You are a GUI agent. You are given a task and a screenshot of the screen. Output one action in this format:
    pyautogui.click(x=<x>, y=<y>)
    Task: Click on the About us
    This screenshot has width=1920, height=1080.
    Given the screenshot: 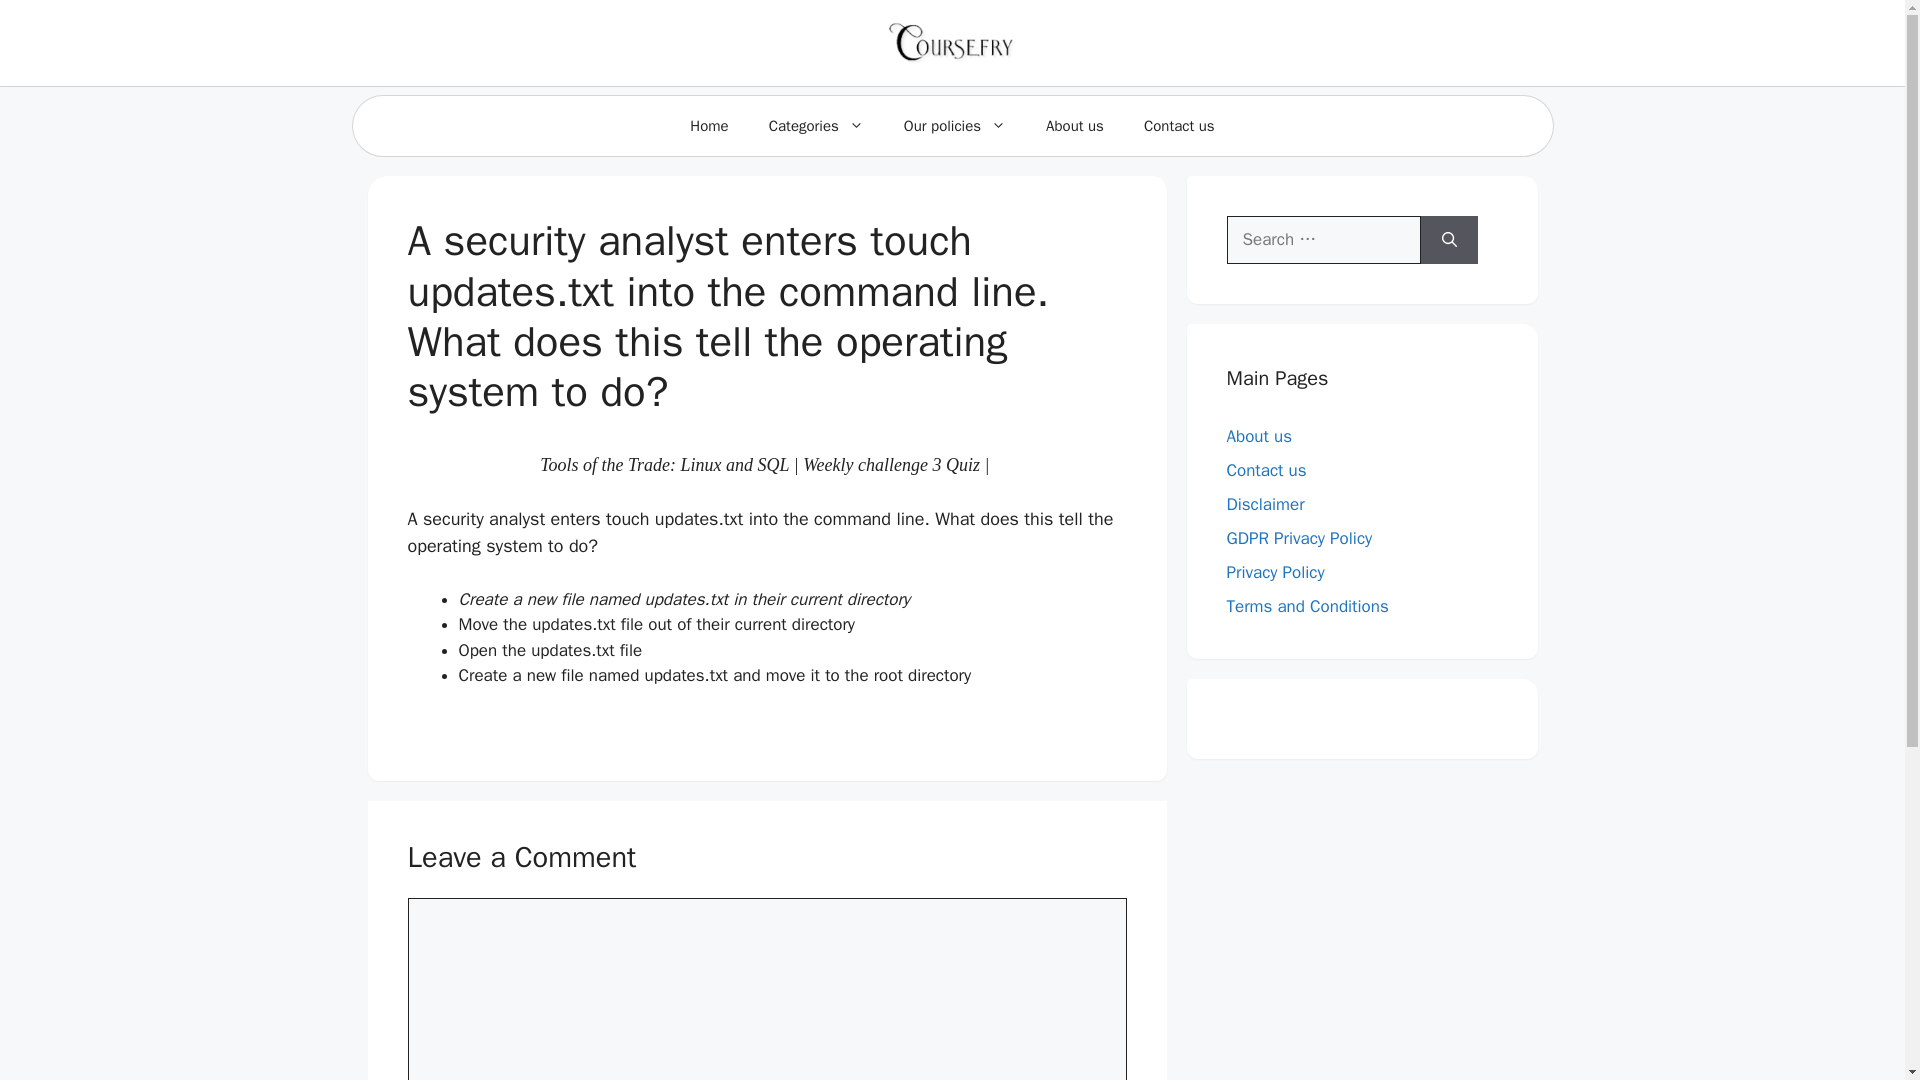 What is the action you would take?
    pyautogui.click(x=1074, y=126)
    